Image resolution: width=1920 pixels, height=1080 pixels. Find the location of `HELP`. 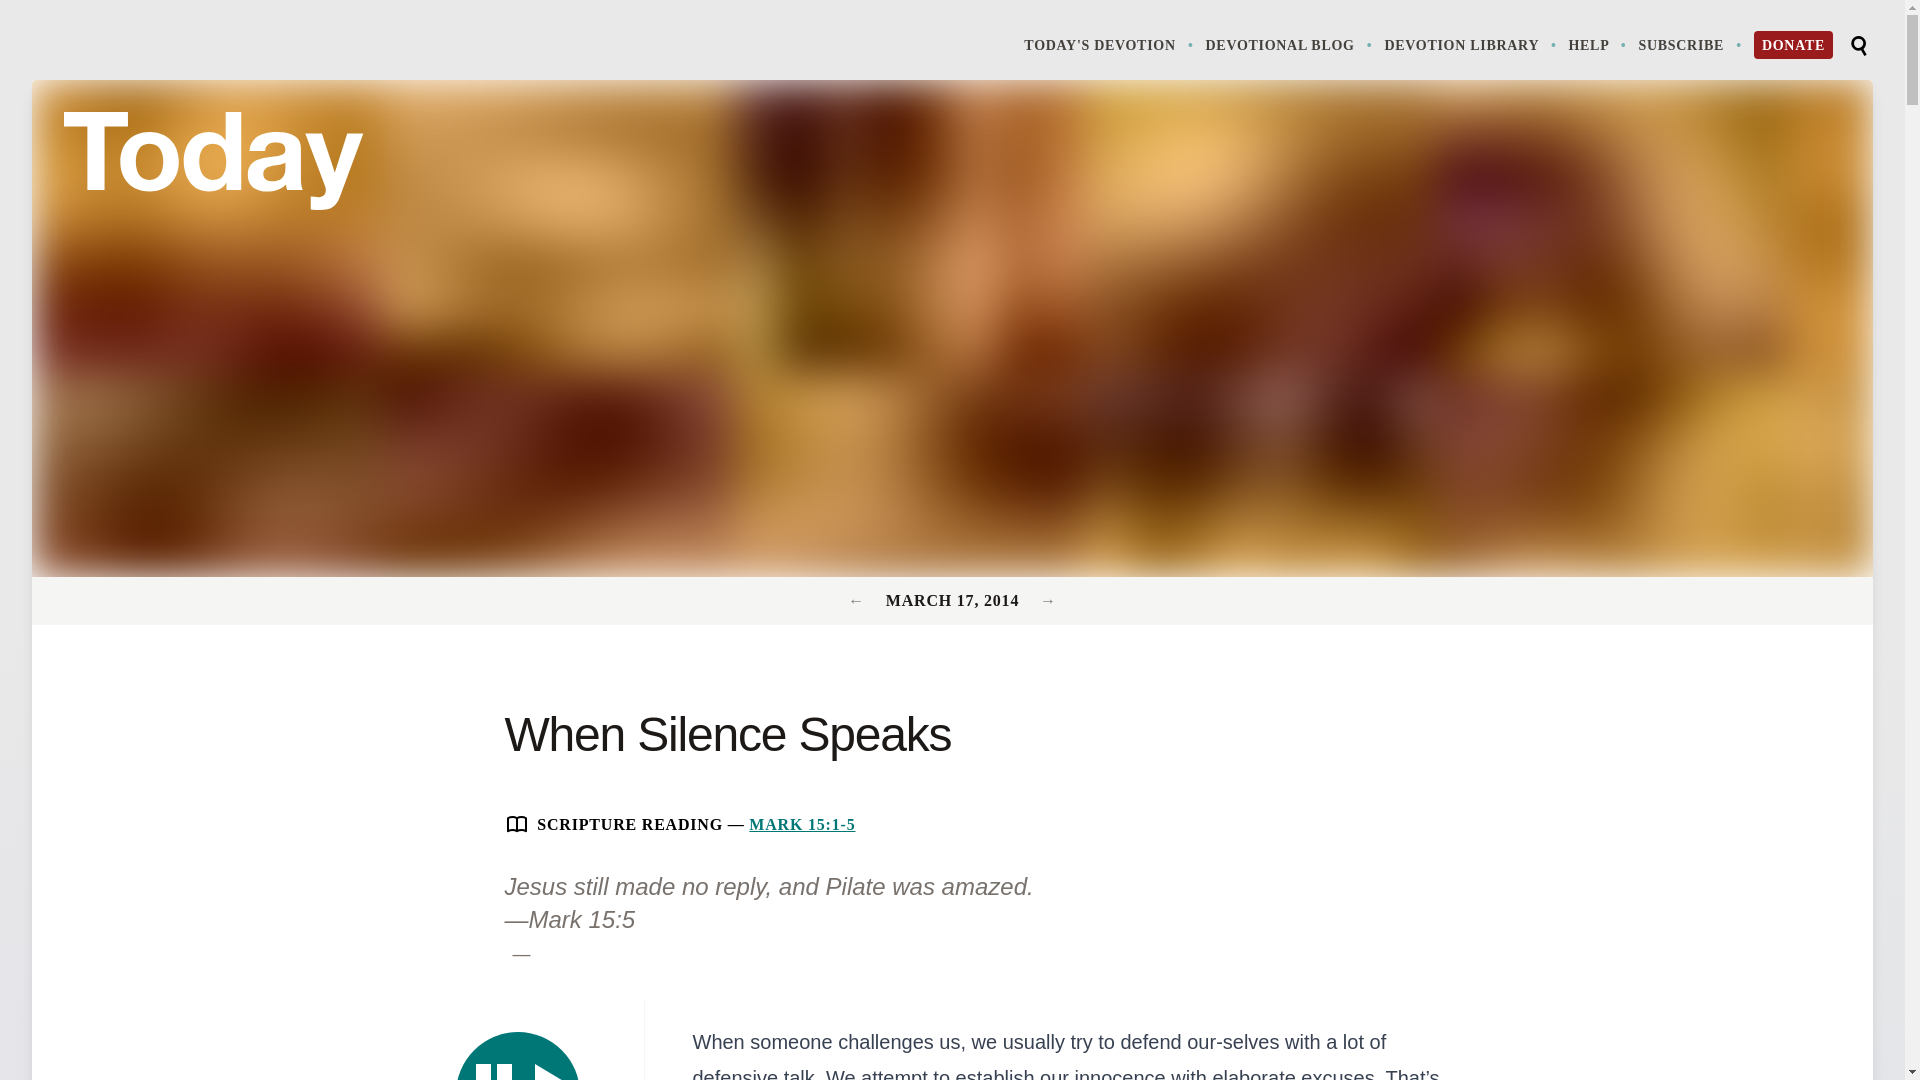

HELP is located at coordinates (1472, 44).